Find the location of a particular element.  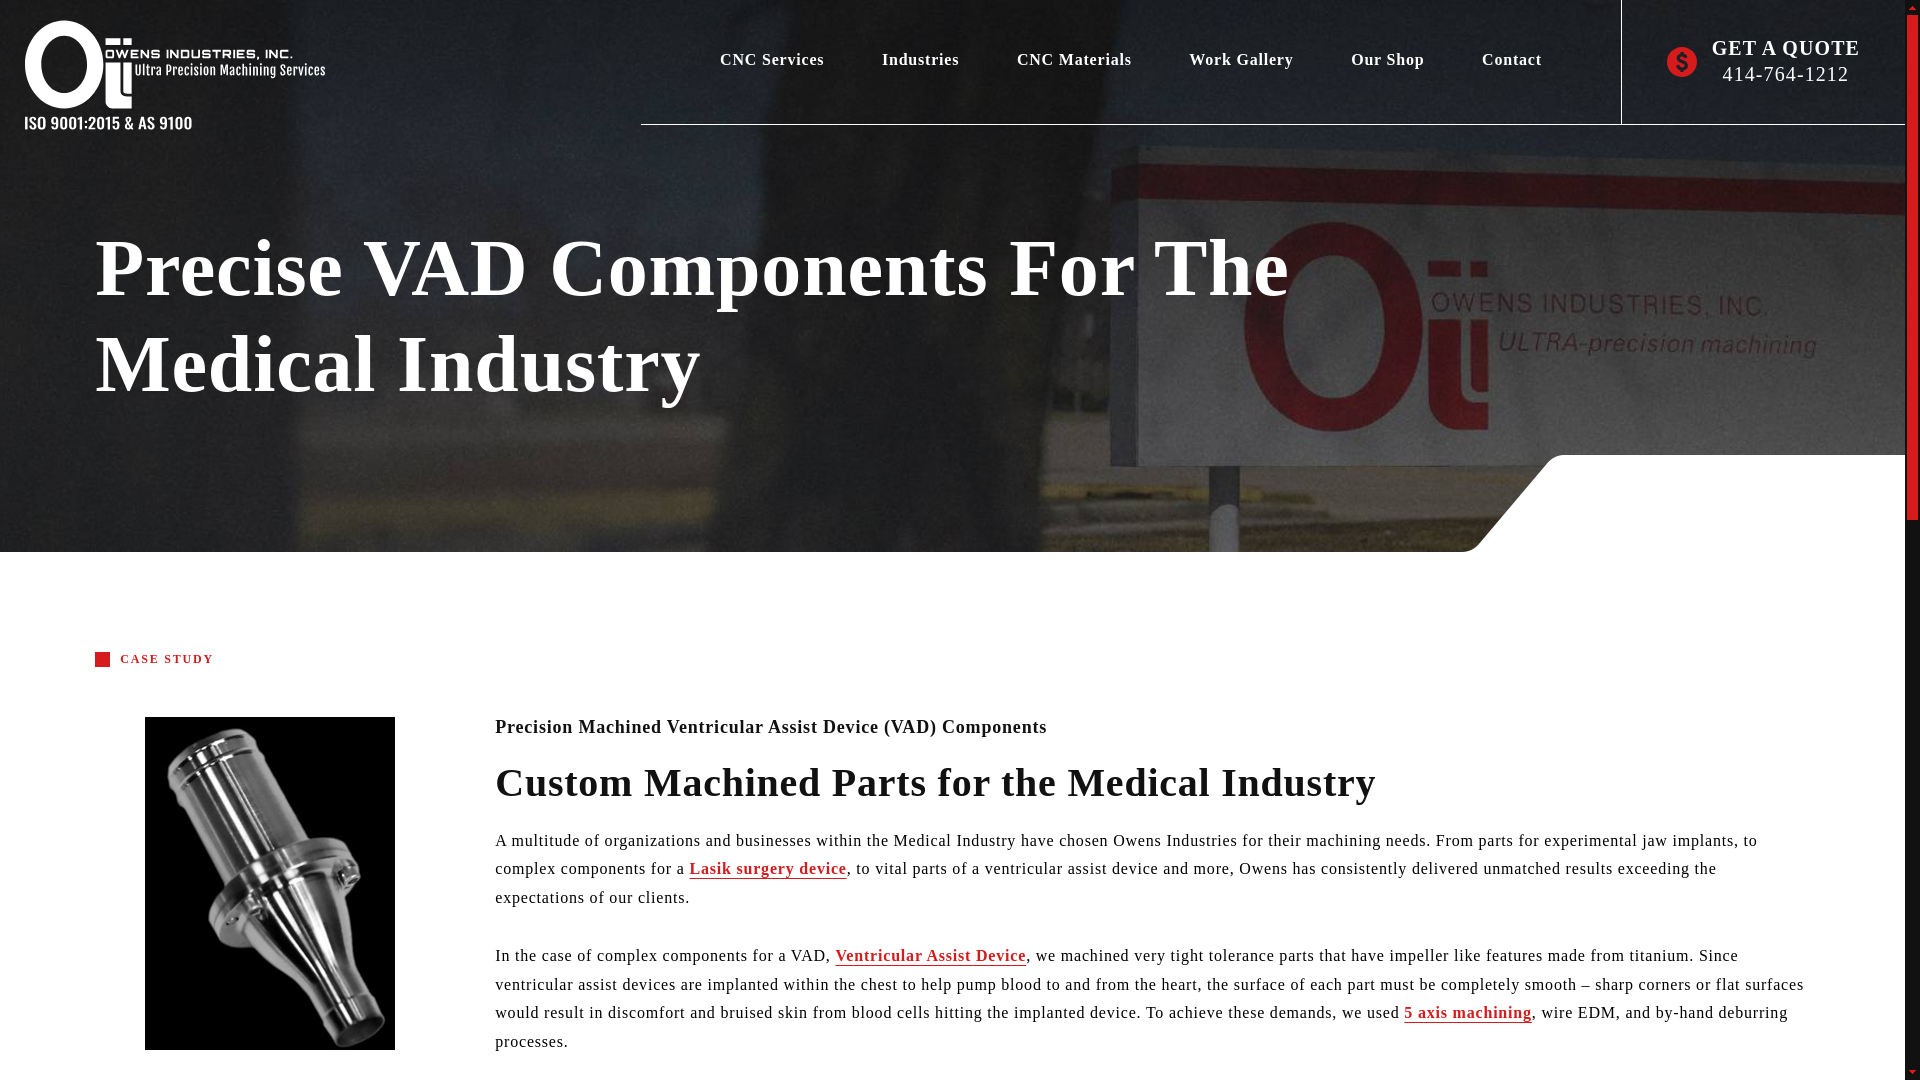

CNC Materials is located at coordinates (1074, 59).